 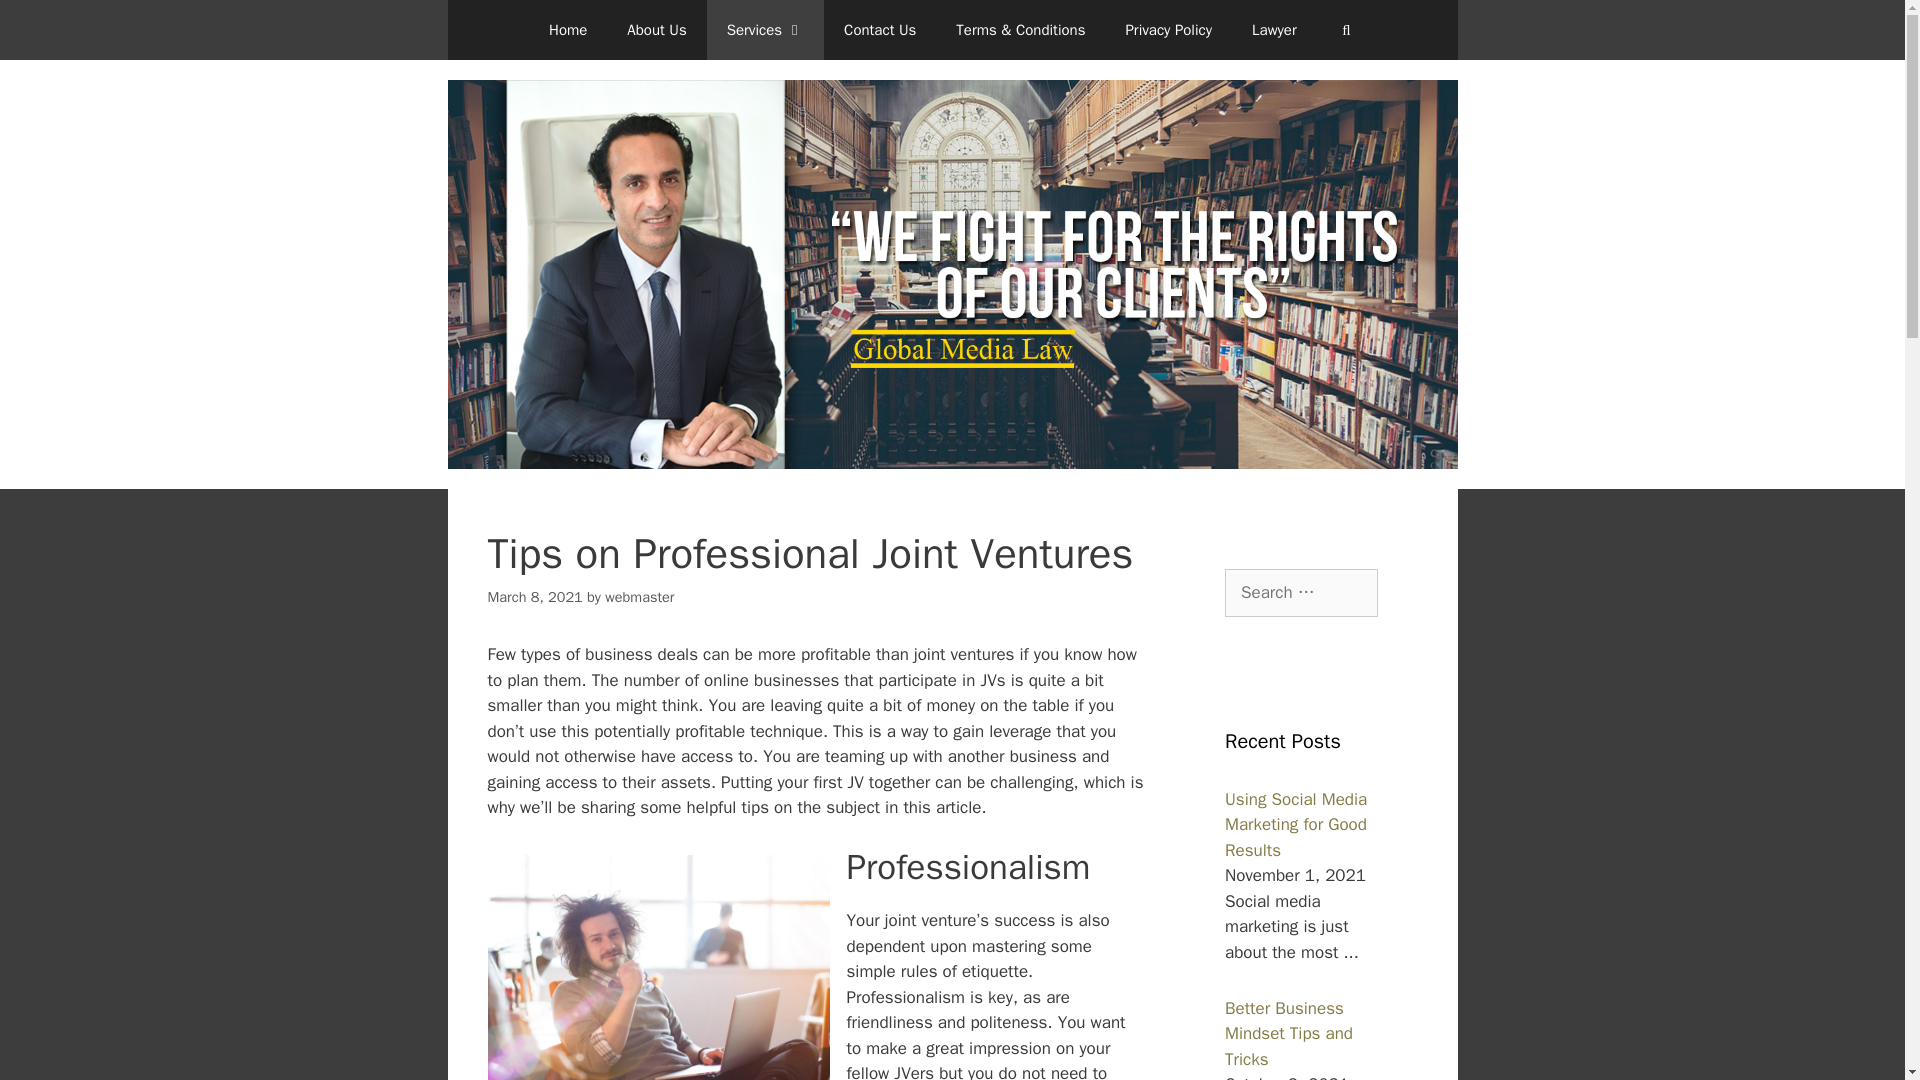 I want to click on Privacy Policy, so click(x=1168, y=30).